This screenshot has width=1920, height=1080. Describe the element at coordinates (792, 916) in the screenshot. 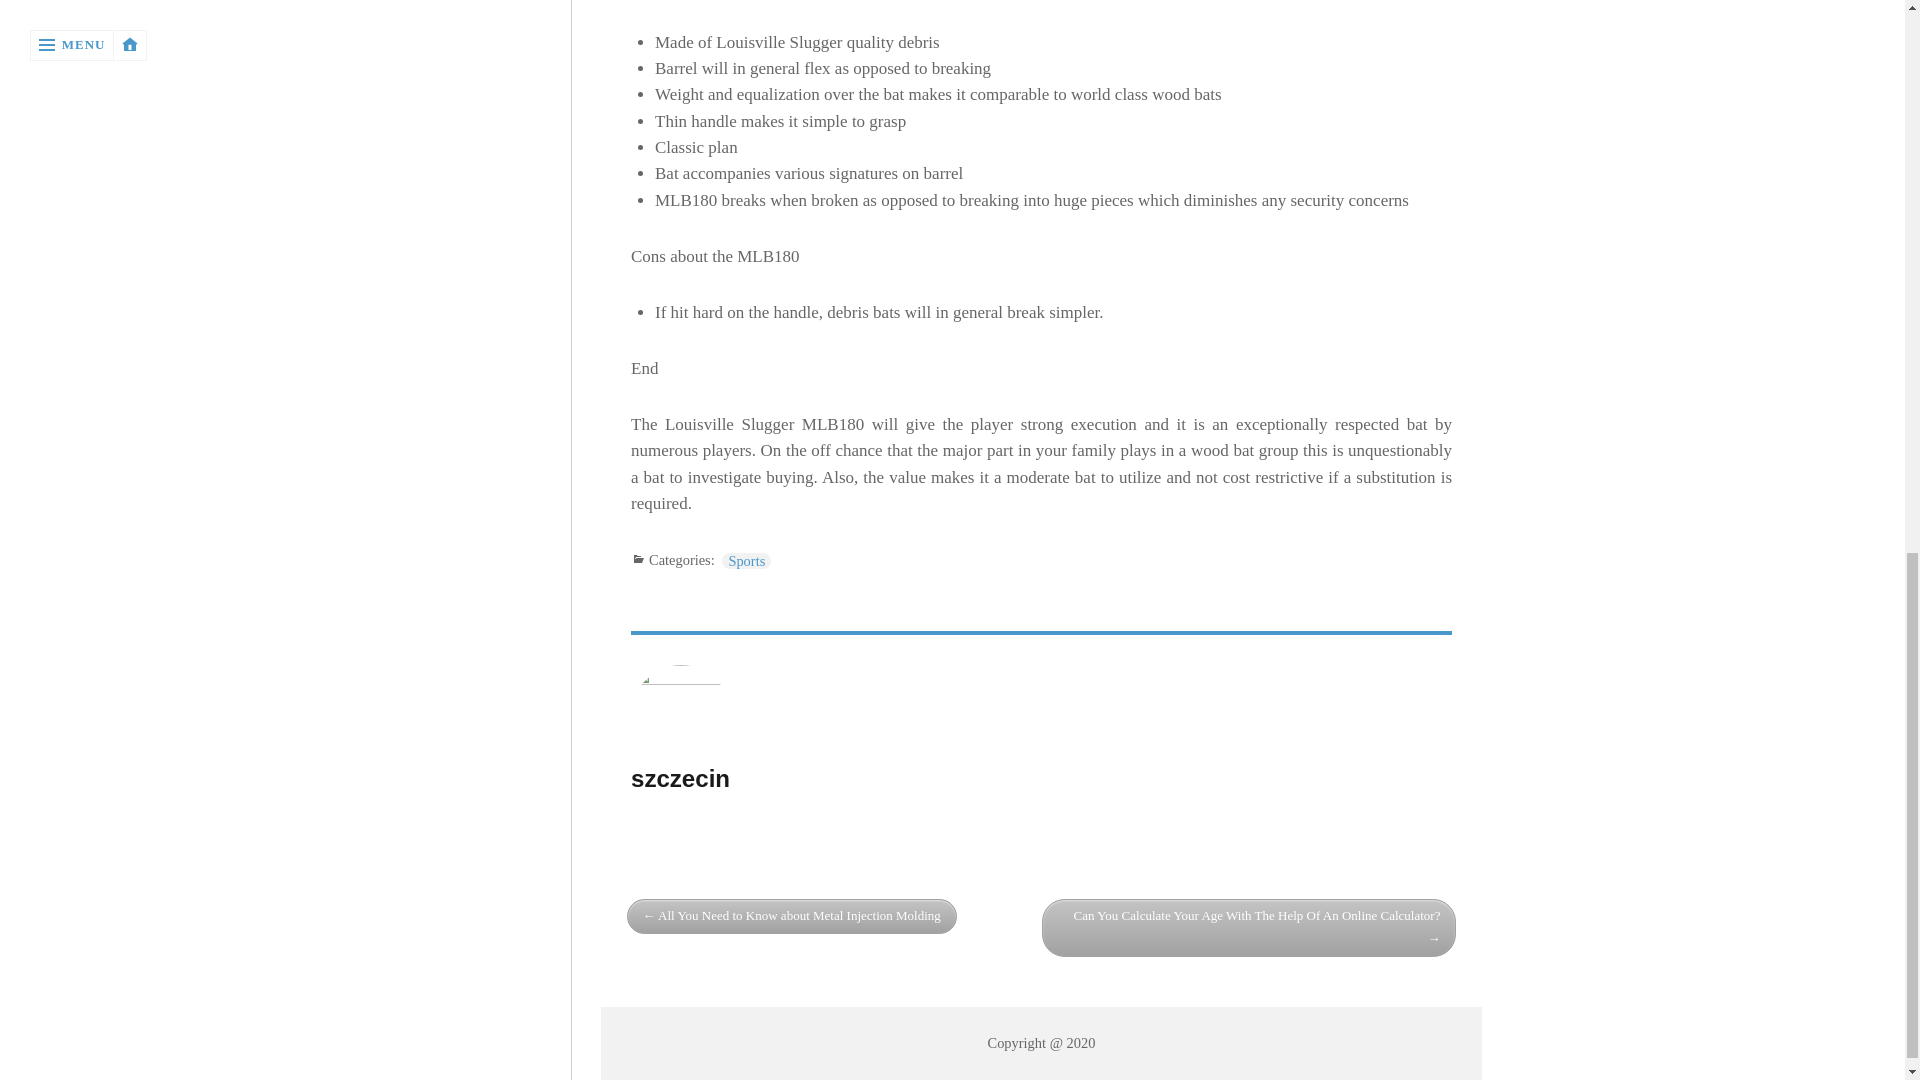

I see `All You Need to Know about Metal Injection Molding` at that location.